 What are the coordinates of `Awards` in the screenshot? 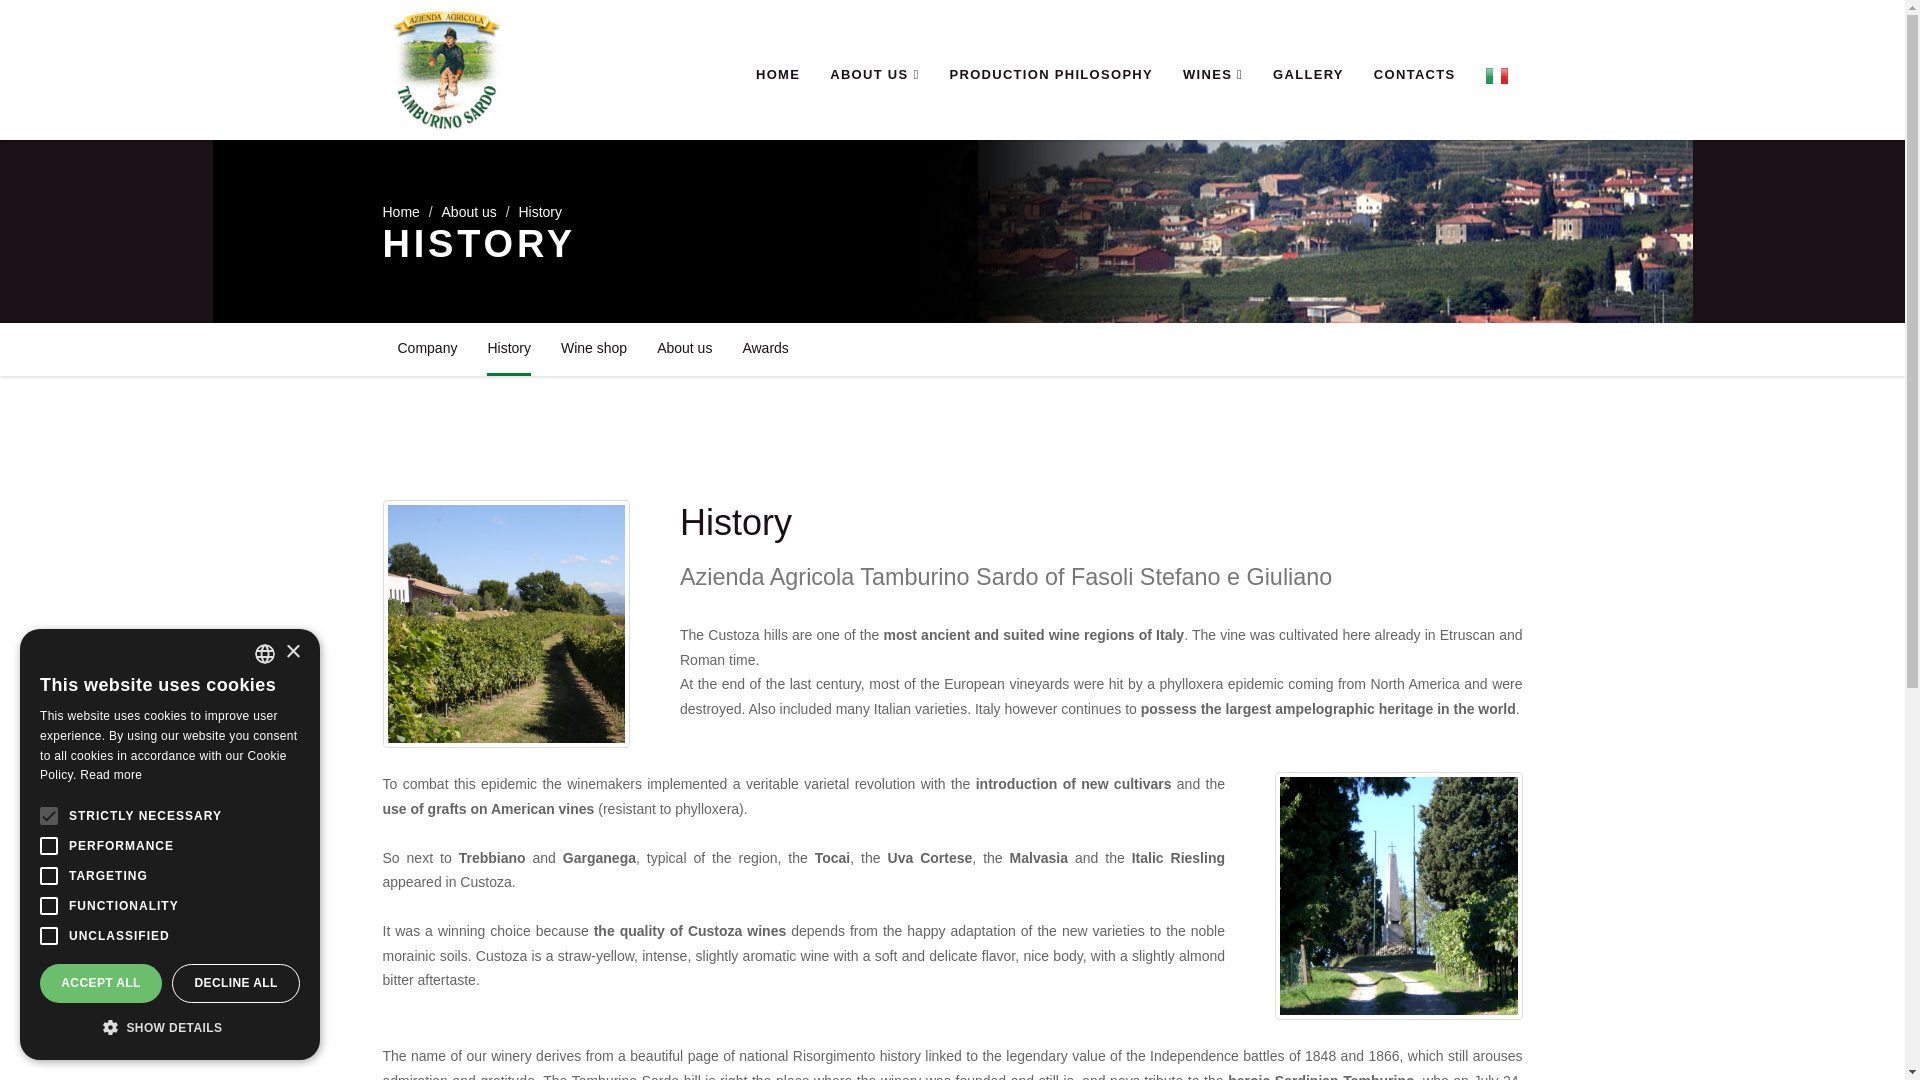 It's located at (764, 348).